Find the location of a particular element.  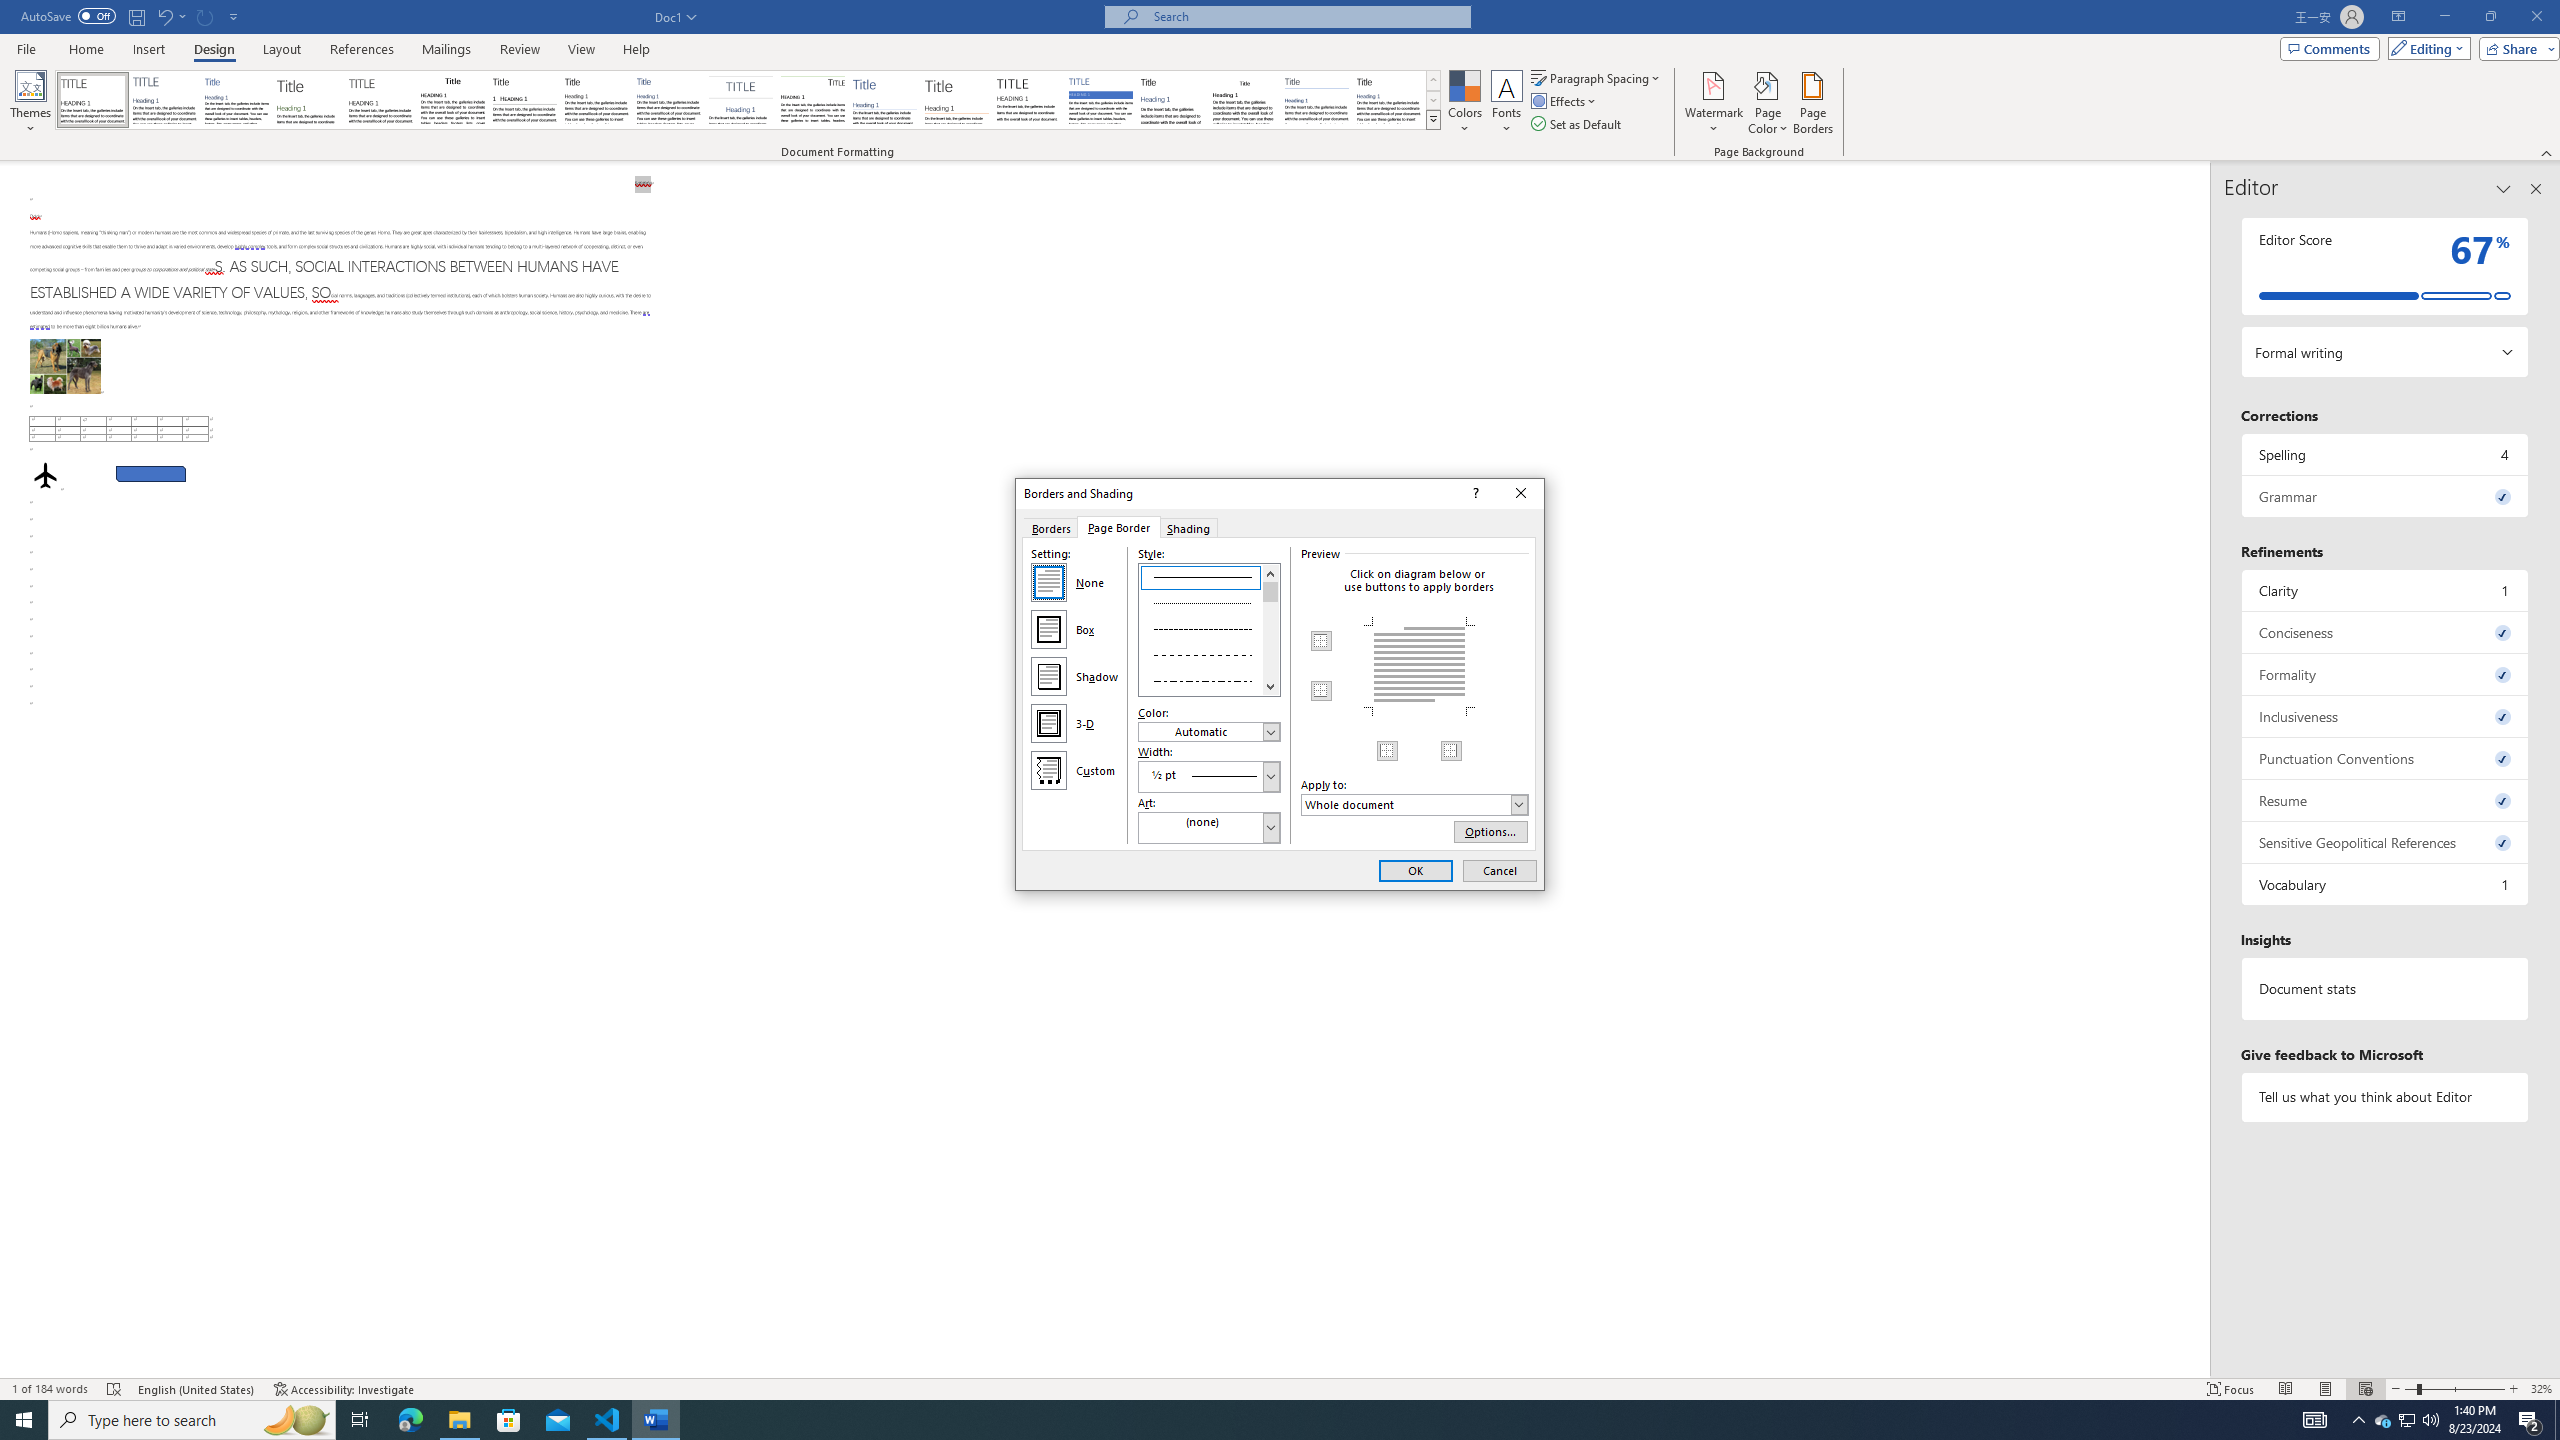

Editor Score 67% is located at coordinates (2386, 266).